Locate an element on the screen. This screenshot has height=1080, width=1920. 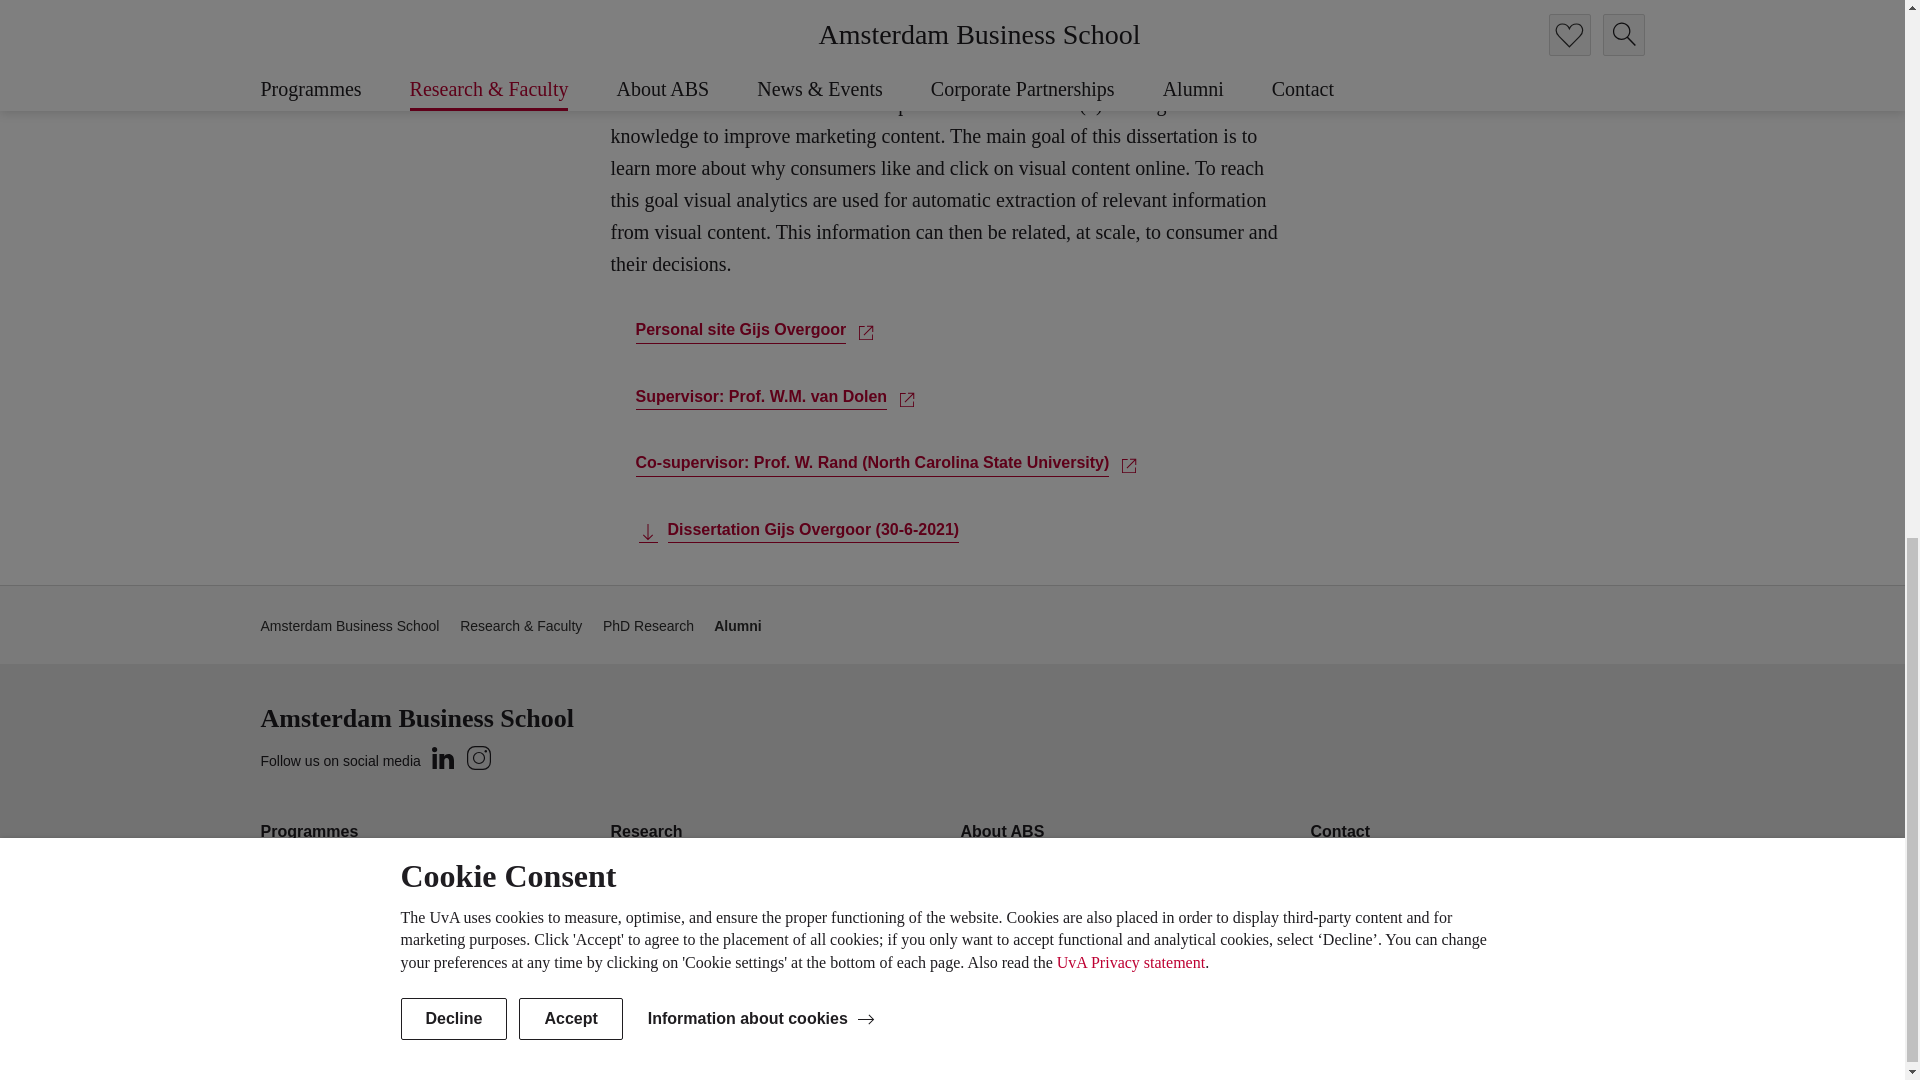
University of Amsterdam is located at coordinates (440, 1044).